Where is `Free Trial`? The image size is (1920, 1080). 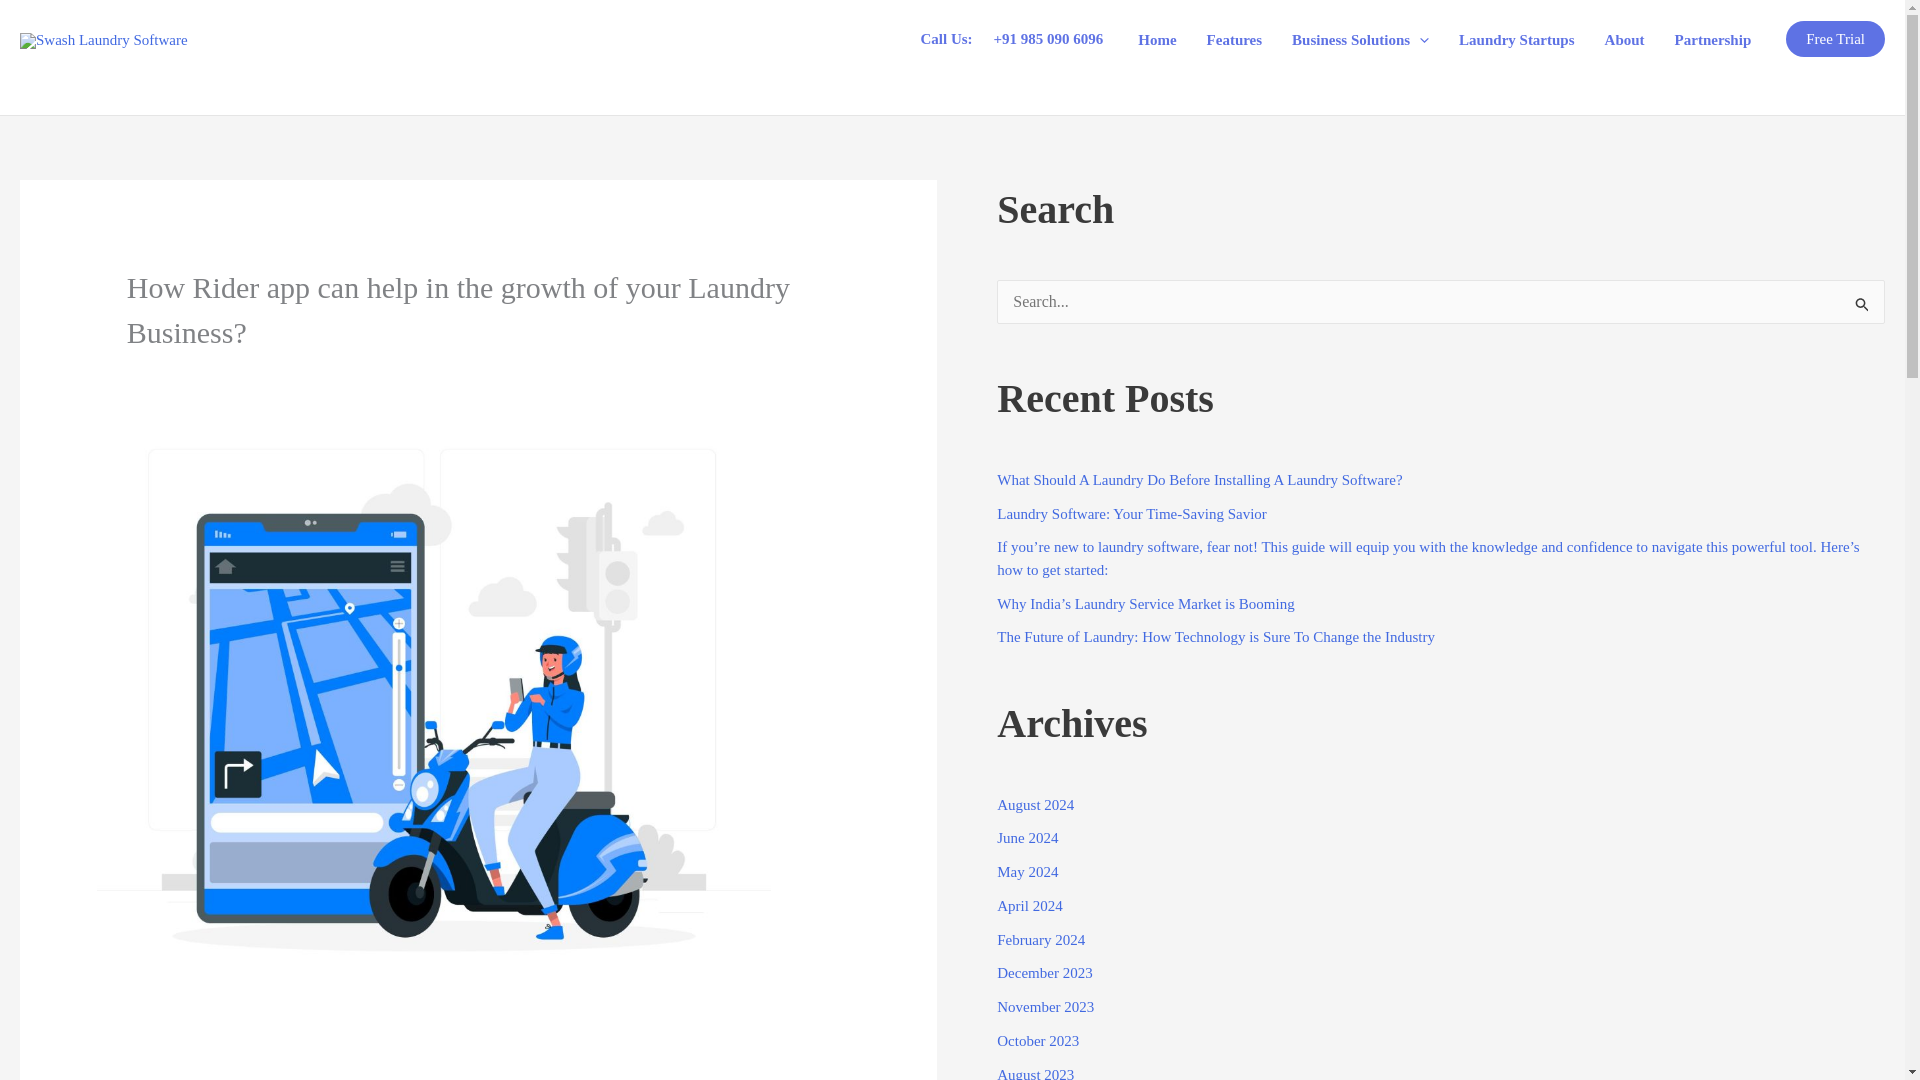
Free Trial is located at coordinates (1835, 38).